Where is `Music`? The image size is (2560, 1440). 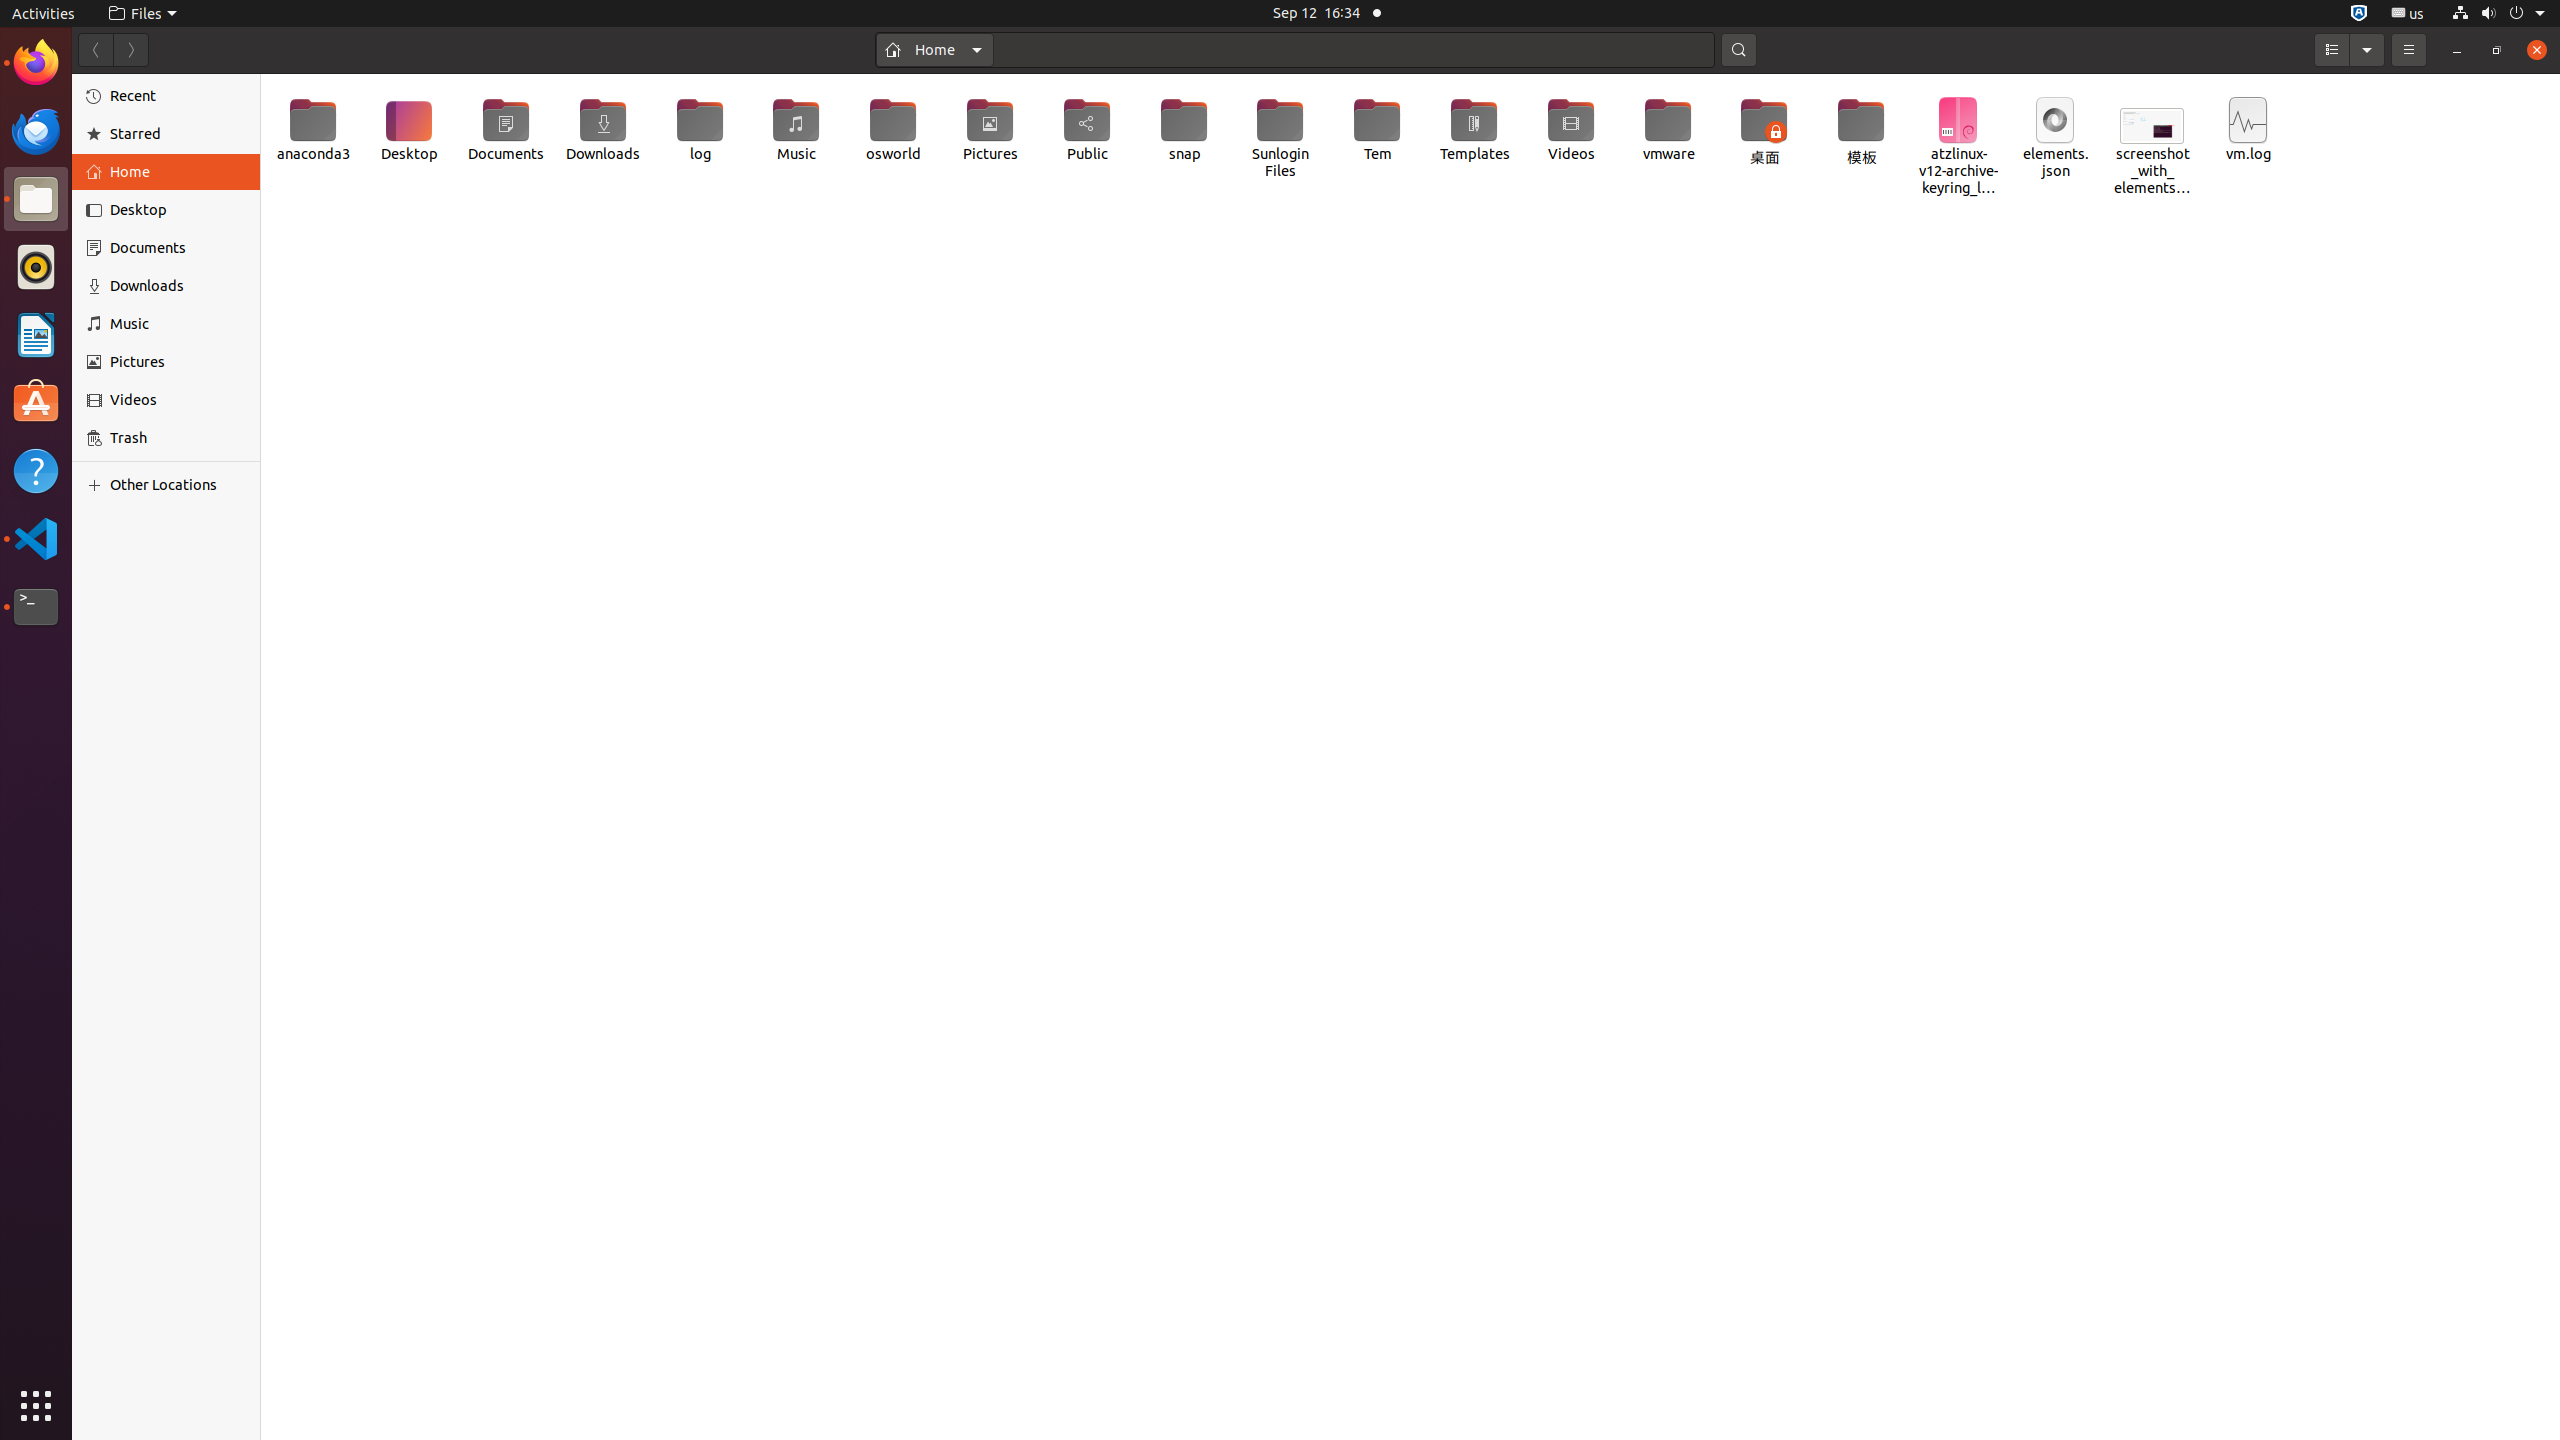
Music is located at coordinates (178, 324).